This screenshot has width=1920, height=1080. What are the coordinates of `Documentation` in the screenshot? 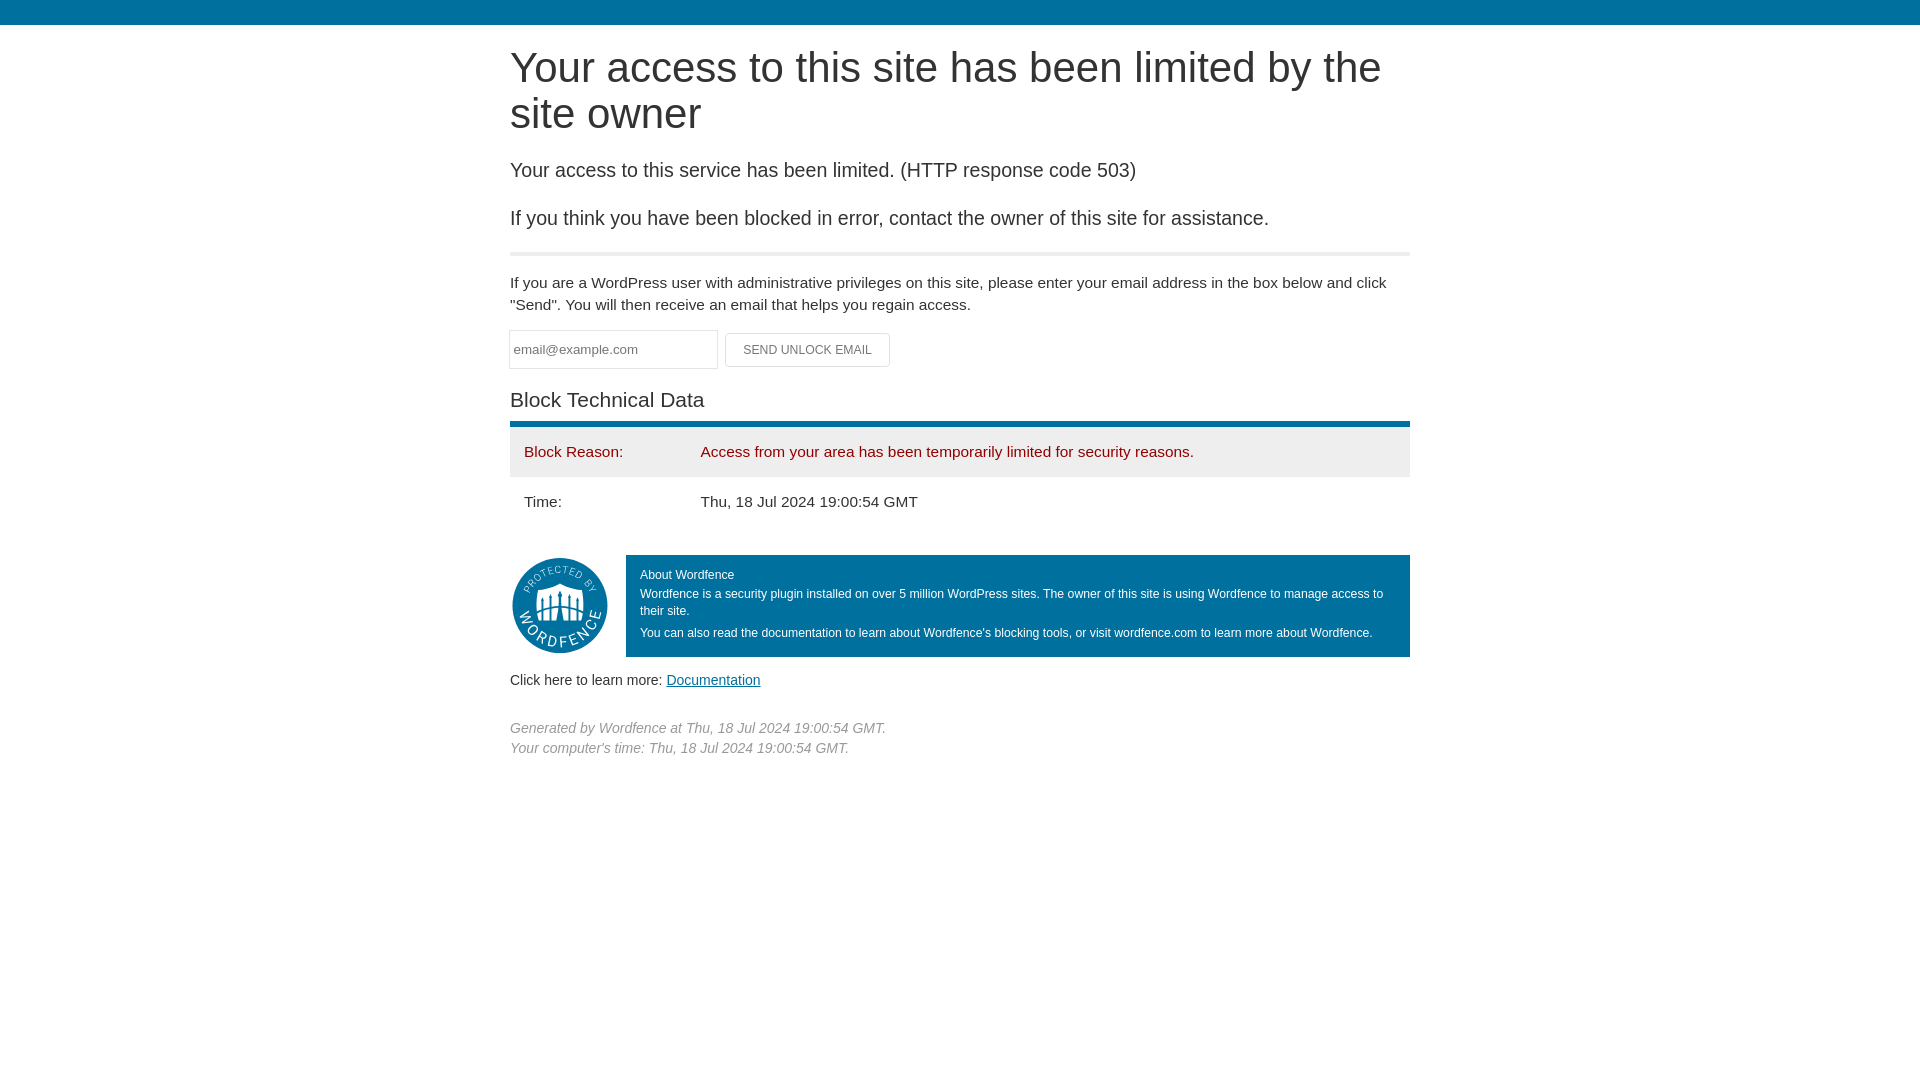 It's located at (713, 679).